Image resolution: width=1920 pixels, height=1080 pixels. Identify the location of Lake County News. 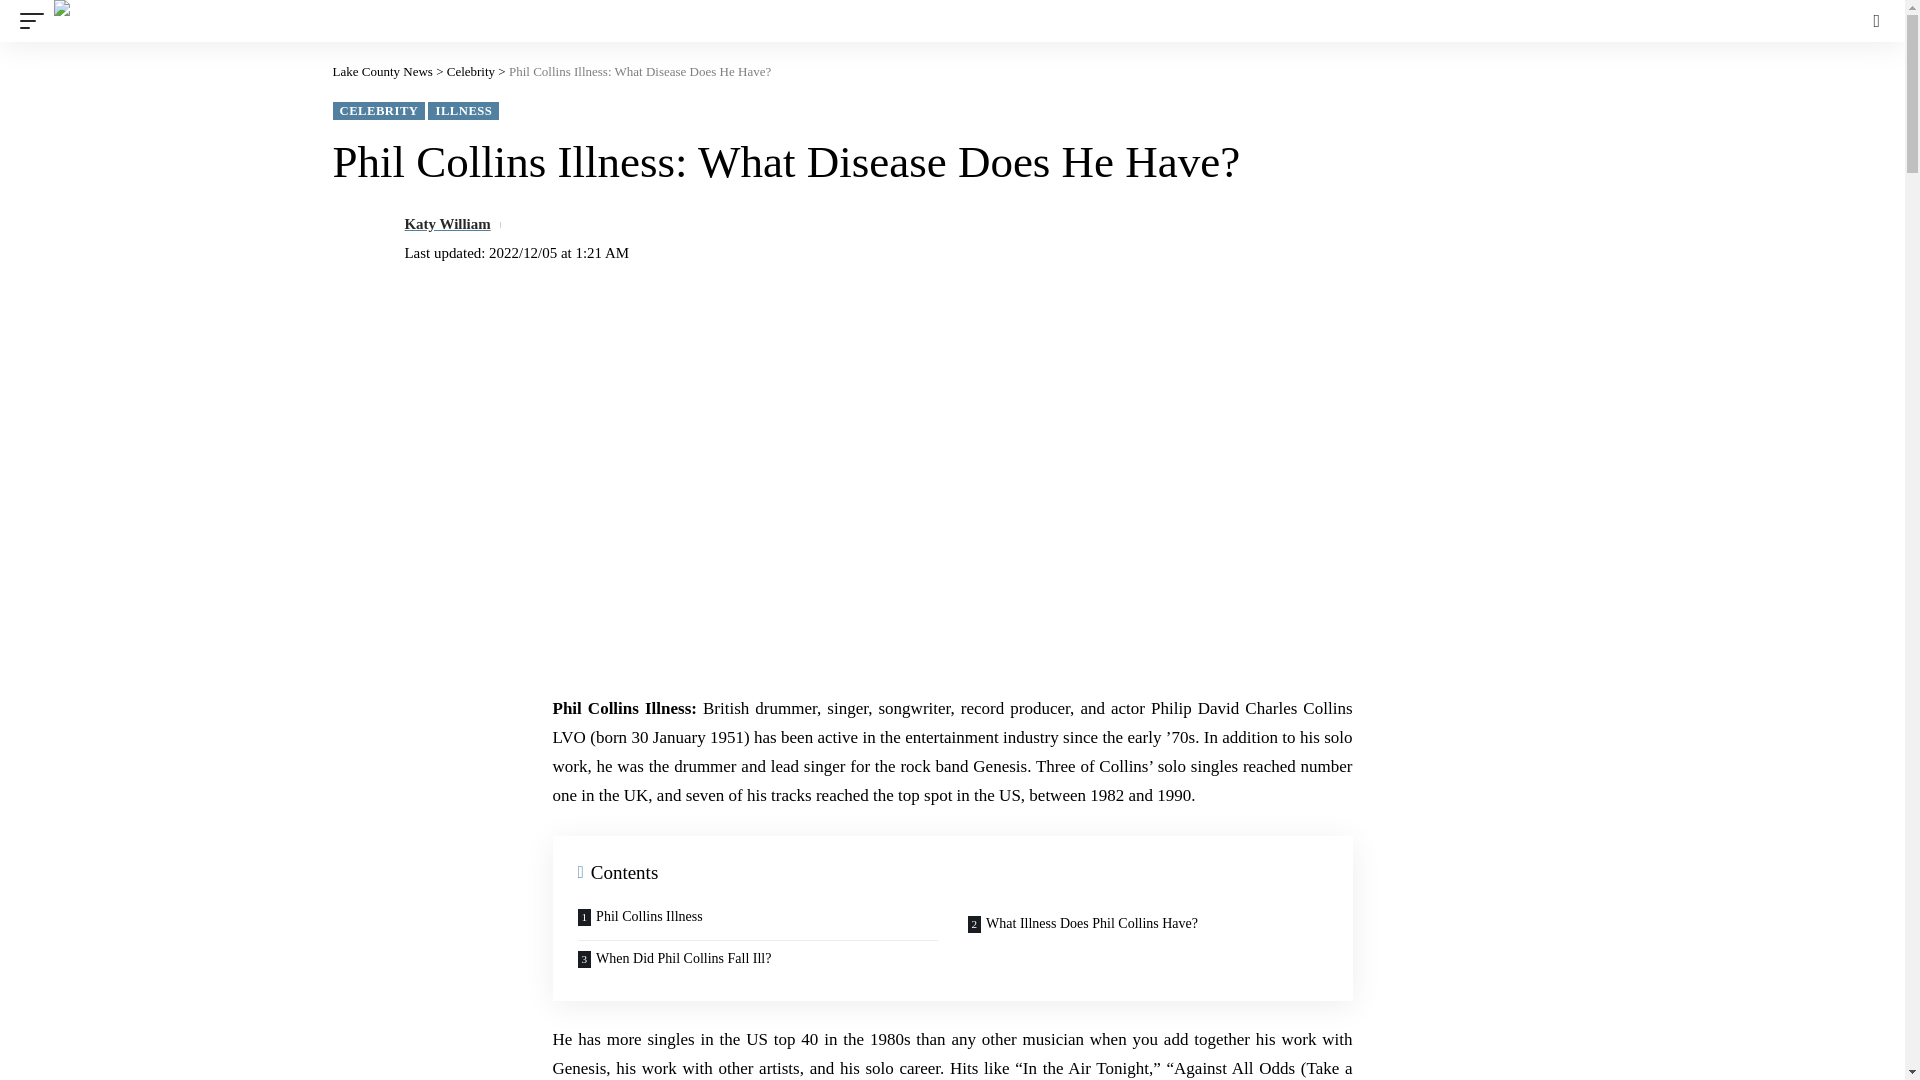
(428, 21).